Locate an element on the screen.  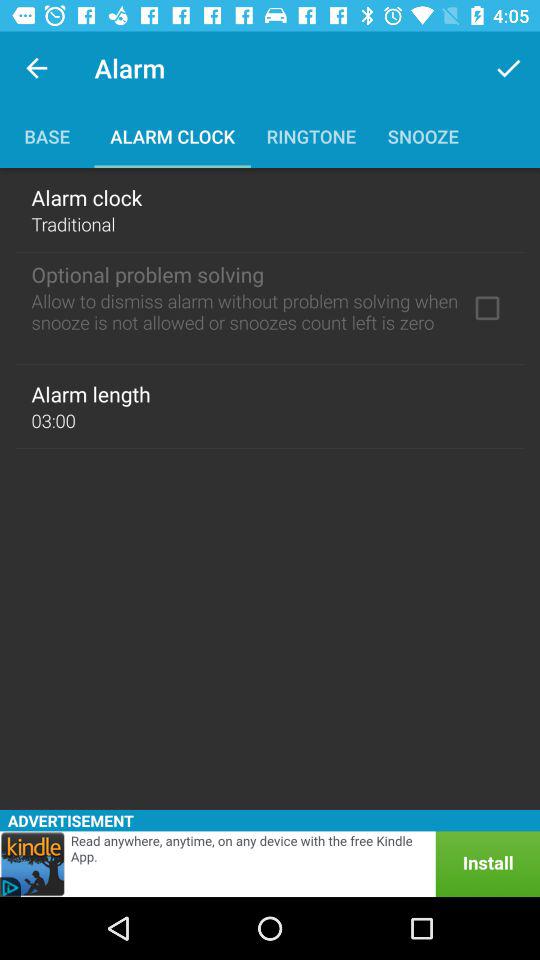
toggle dismiss alarm if no snoozes are left is located at coordinates (487, 308).